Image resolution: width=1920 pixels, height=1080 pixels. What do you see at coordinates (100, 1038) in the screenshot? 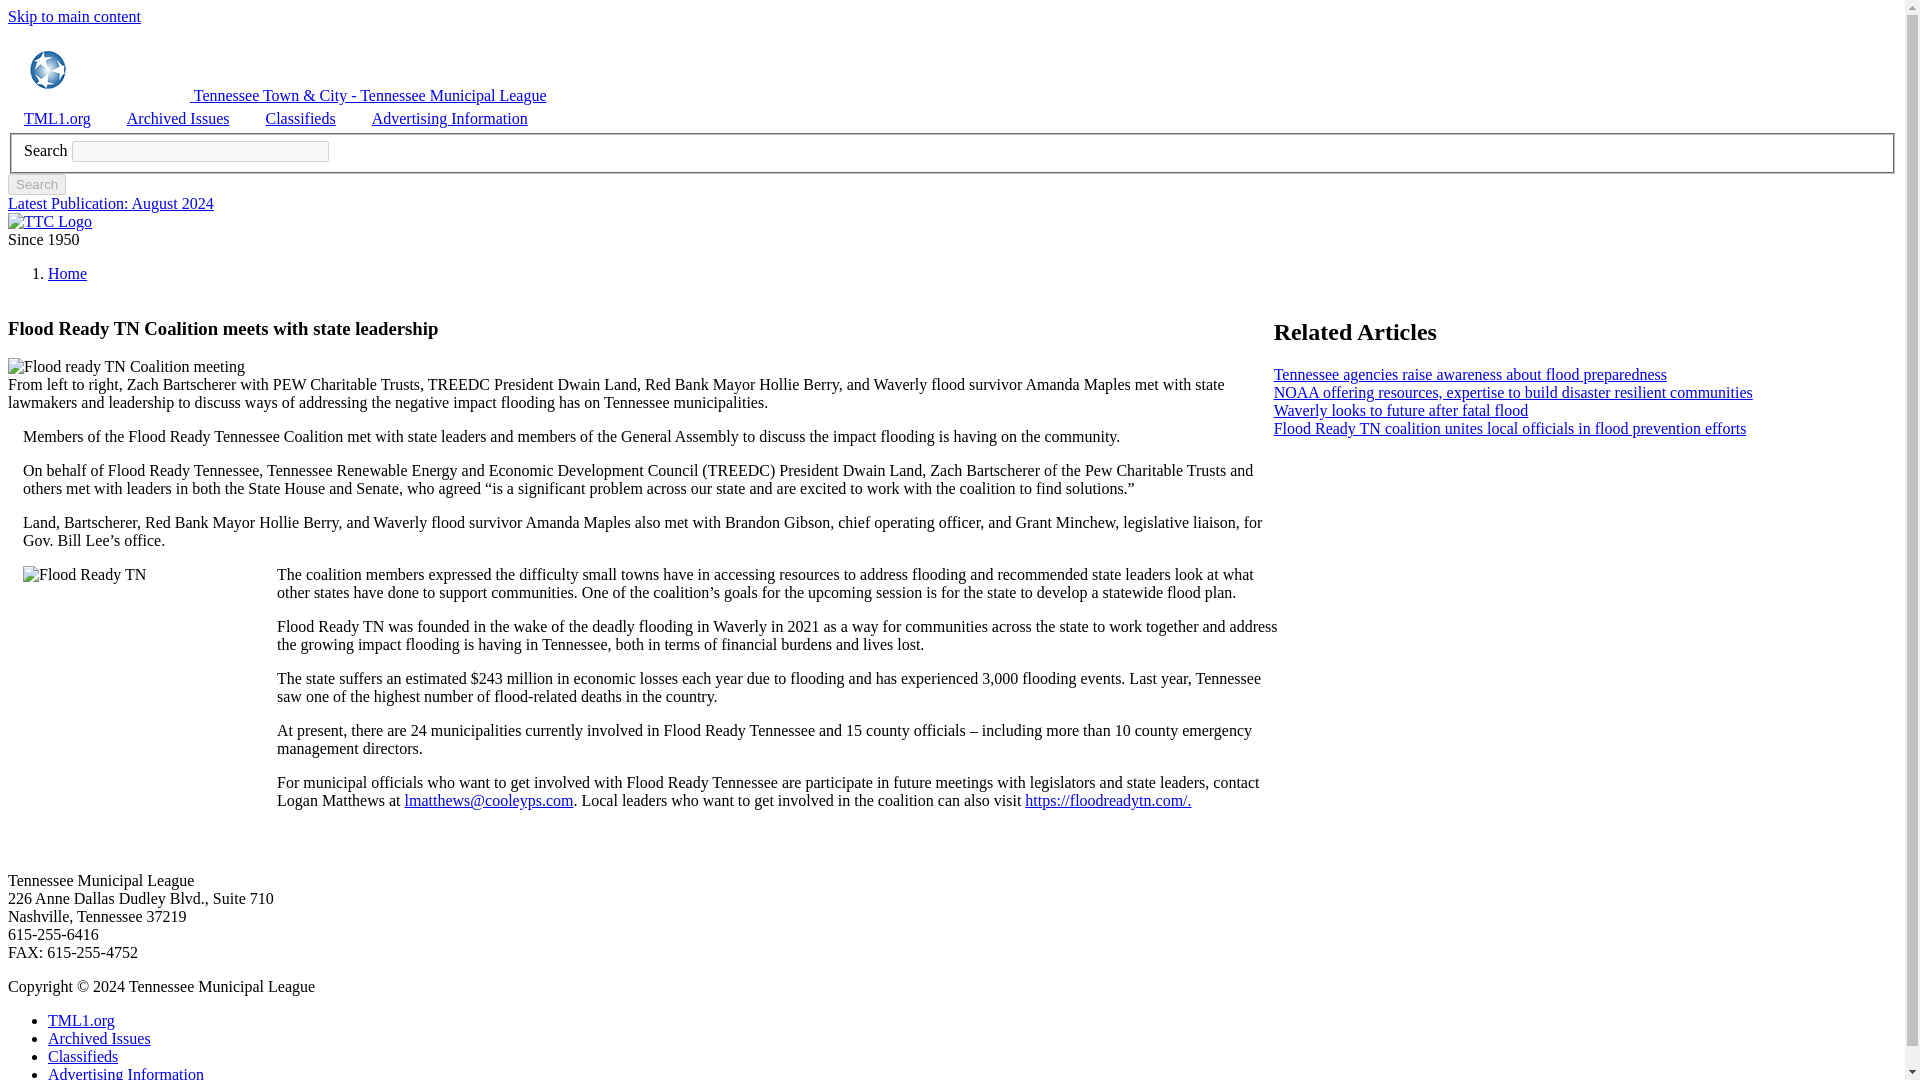
I see `Archived Issues` at bounding box center [100, 1038].